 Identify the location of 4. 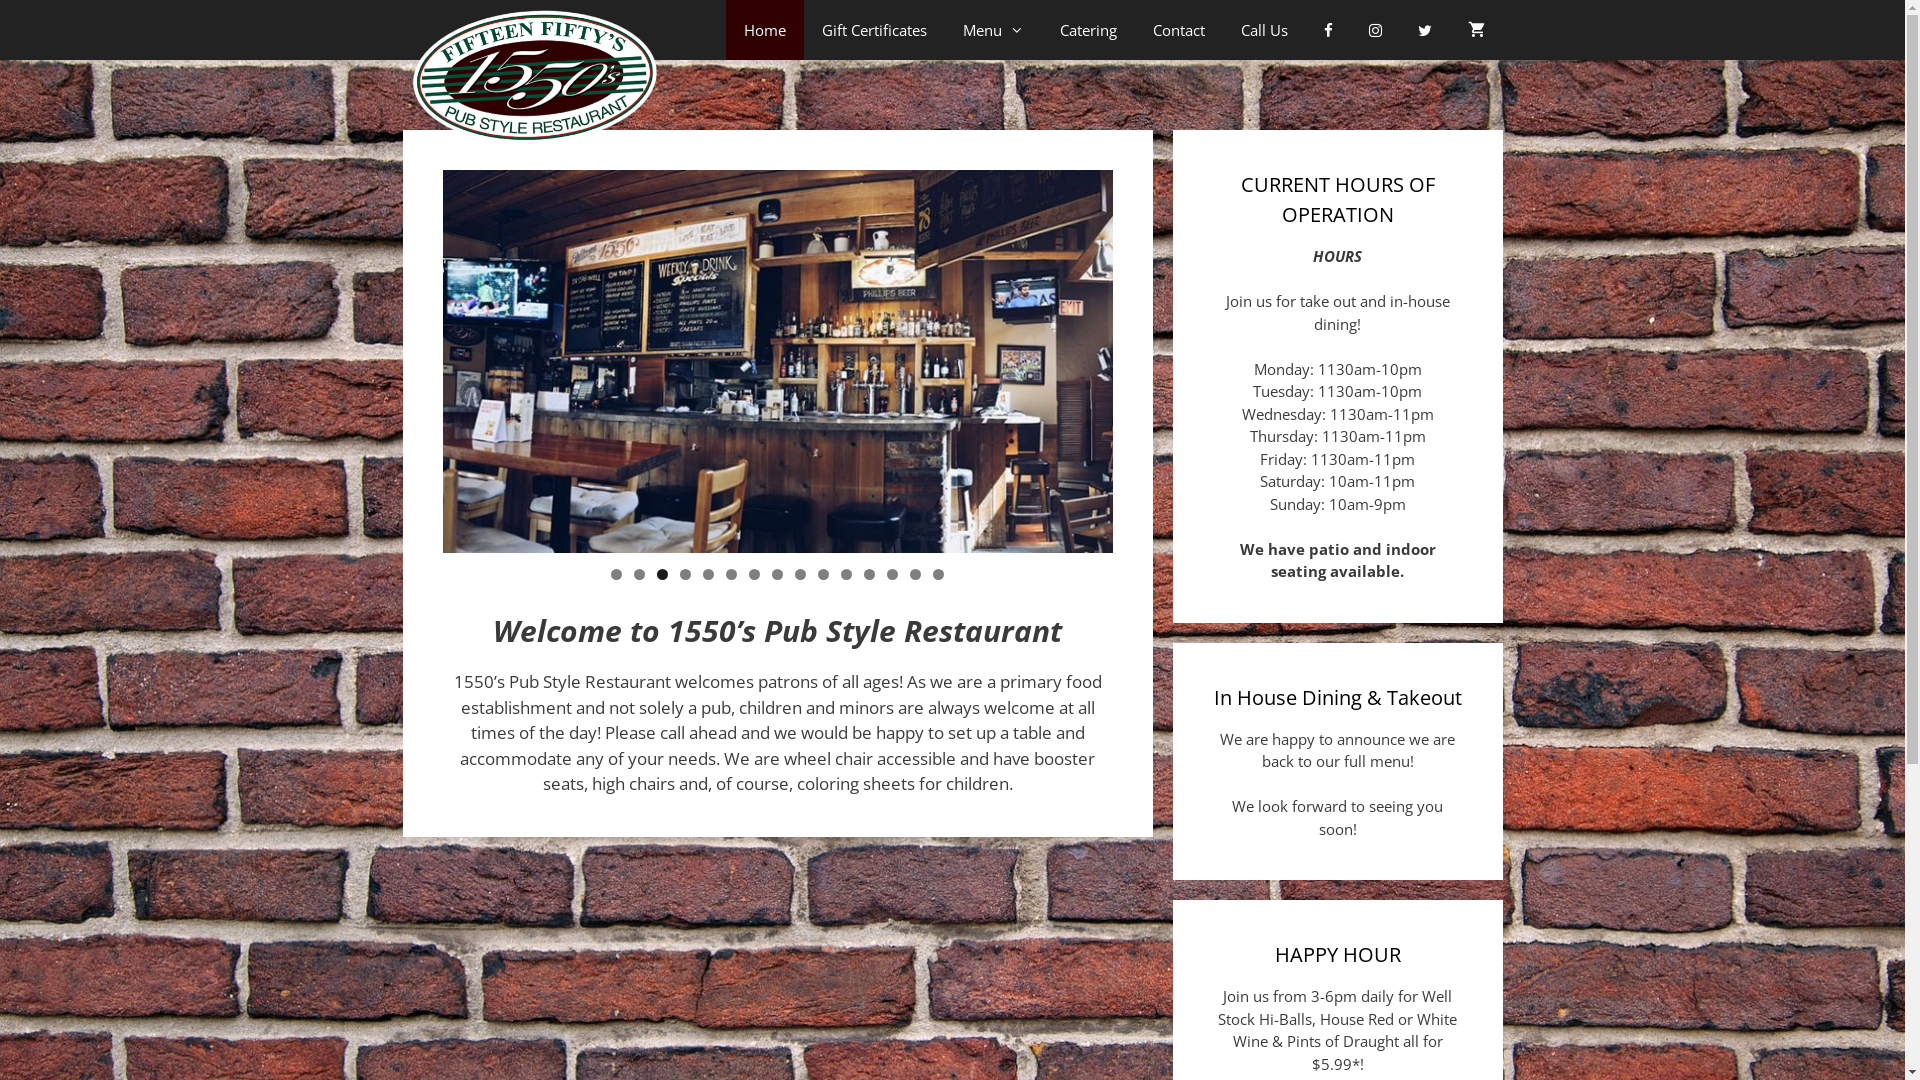
(686, 574).